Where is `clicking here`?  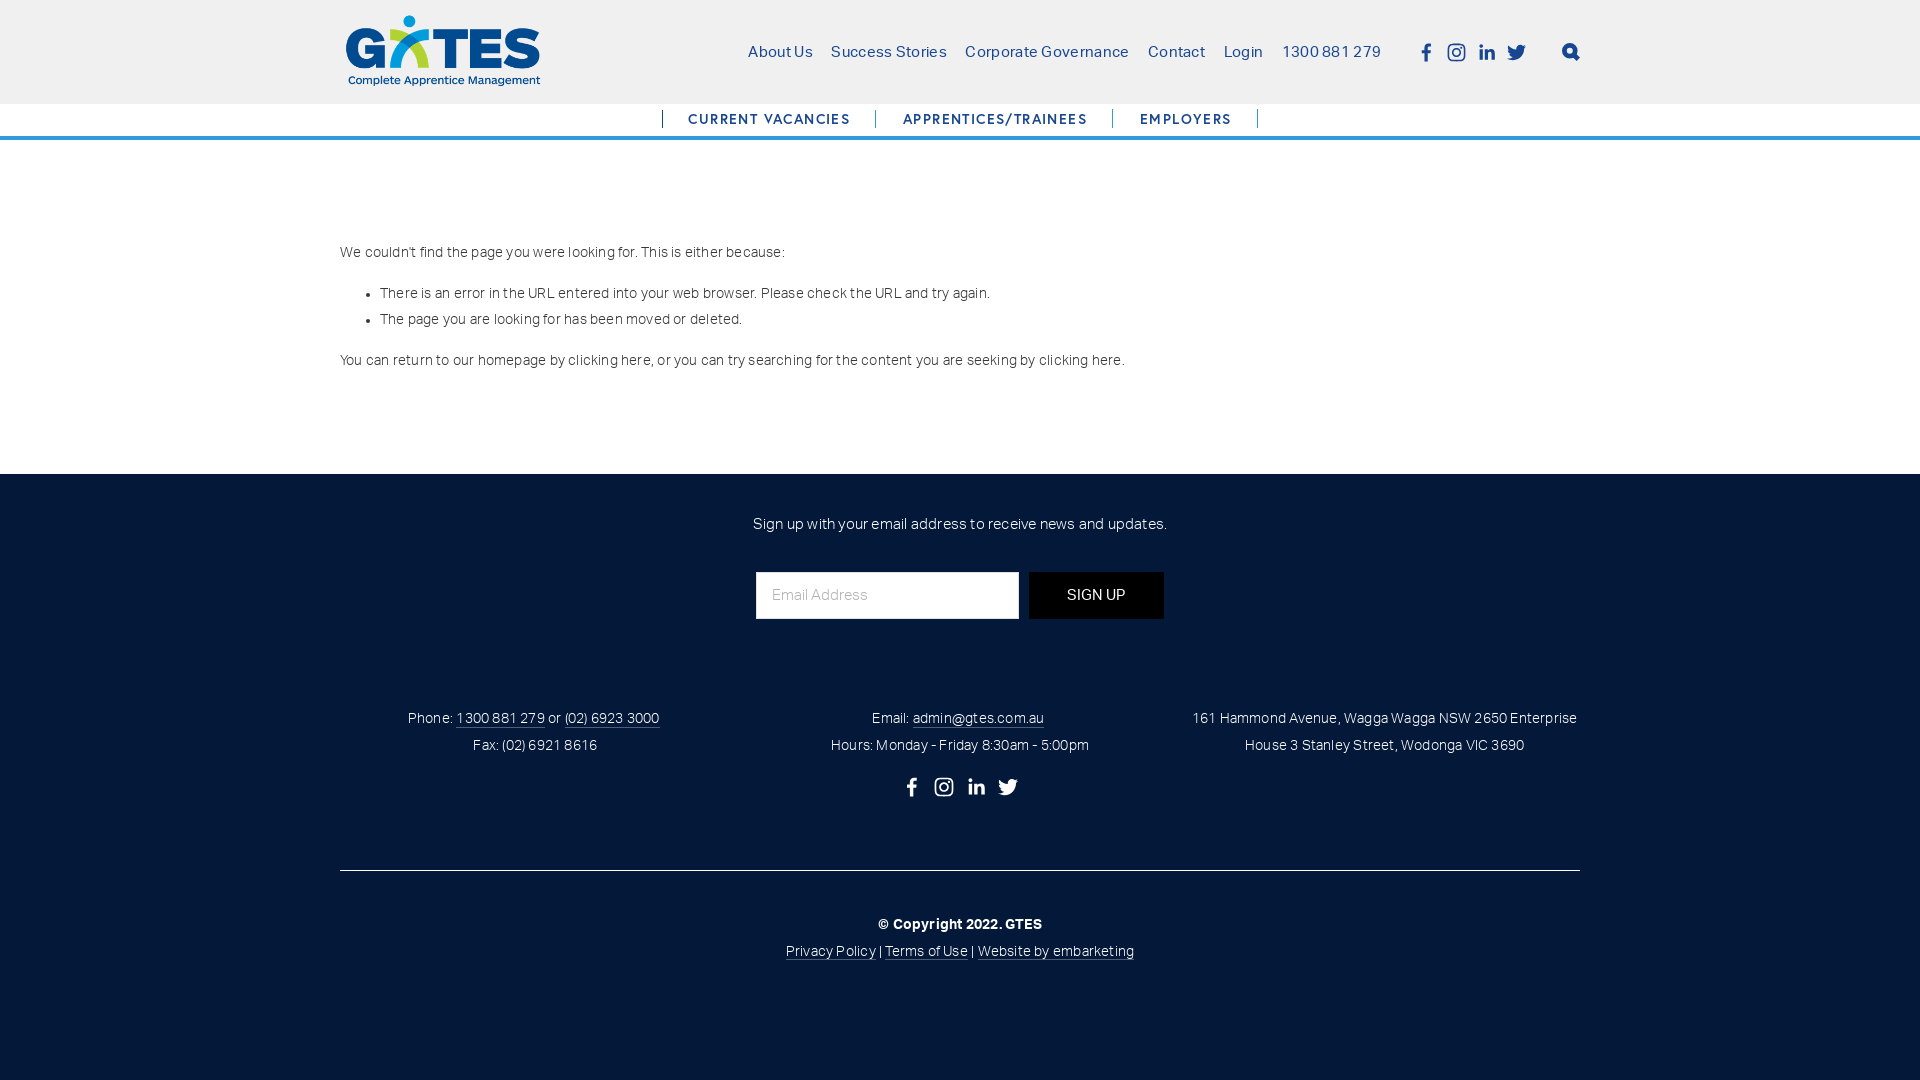 clicking here is located at coordinates (1080, 361).